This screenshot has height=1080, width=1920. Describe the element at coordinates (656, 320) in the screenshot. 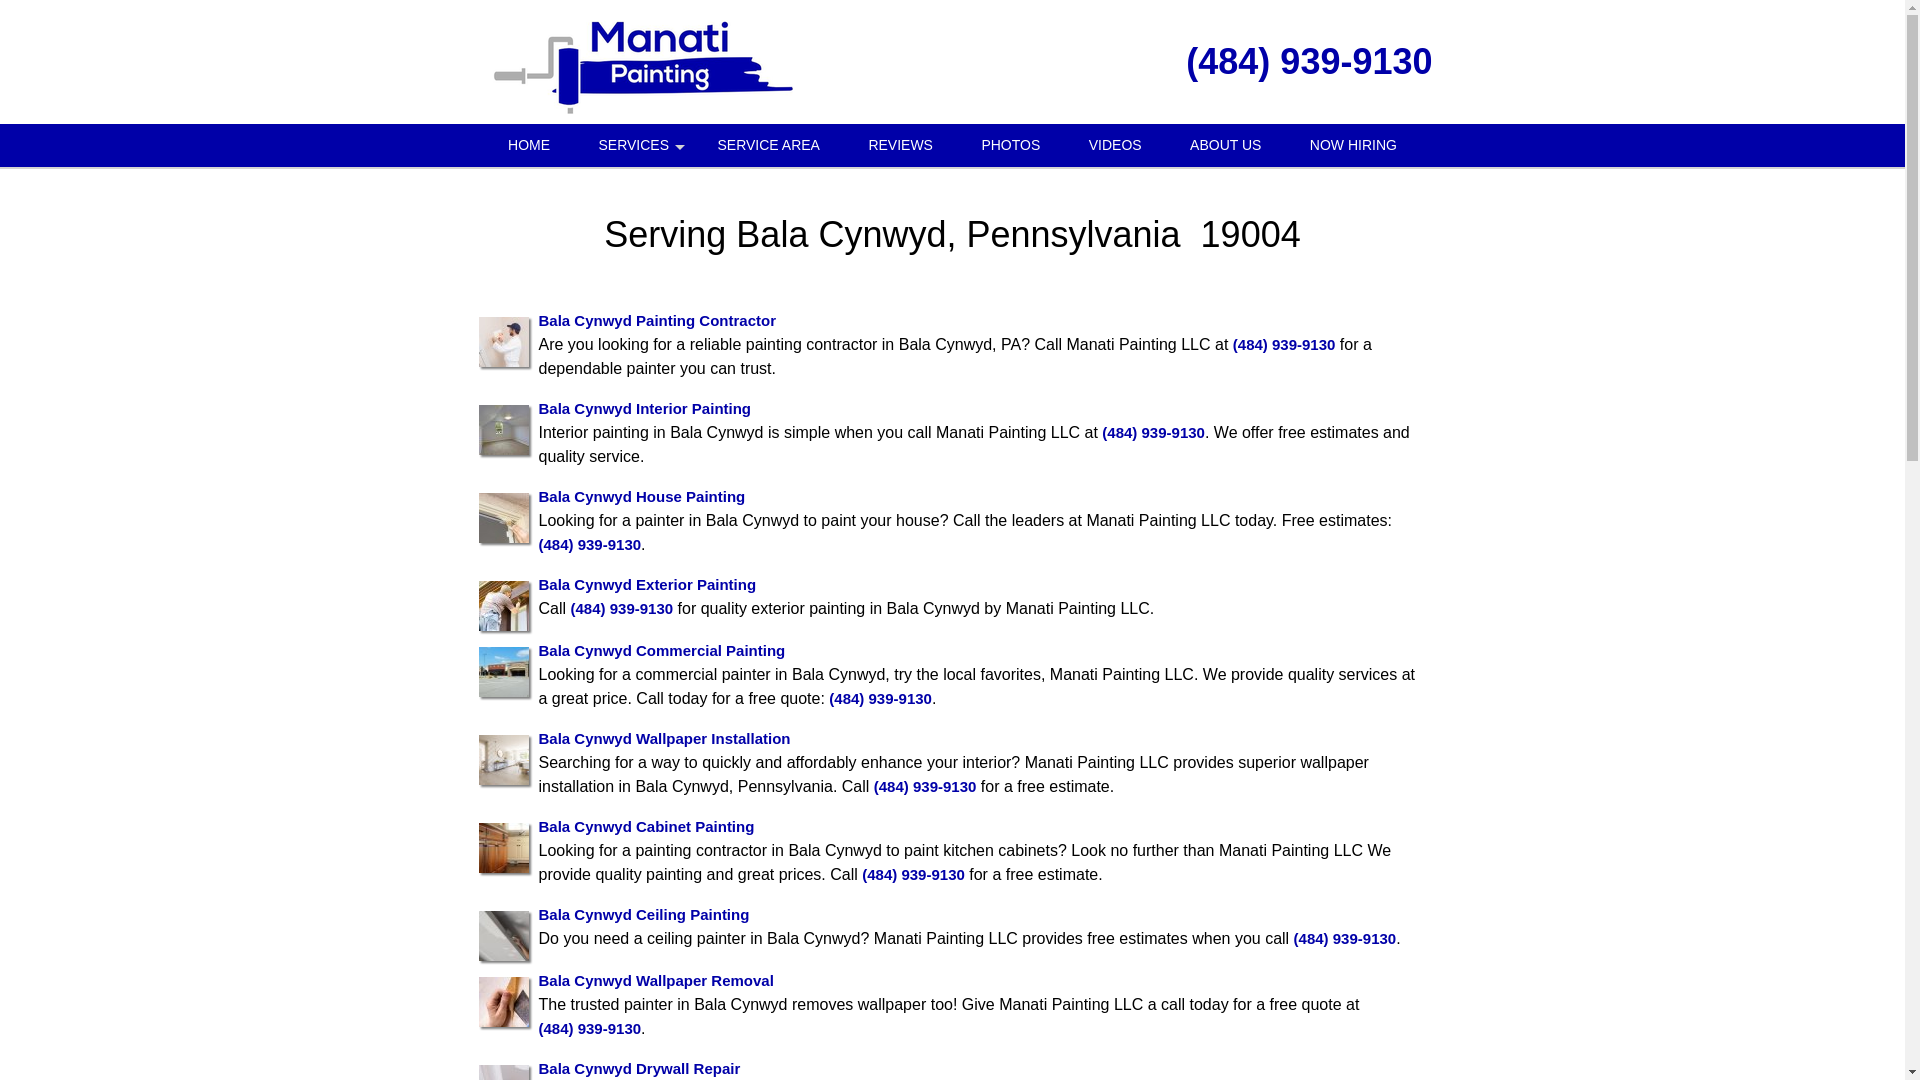

I see `Bala Cynwyd Painting Contractor` at that location.